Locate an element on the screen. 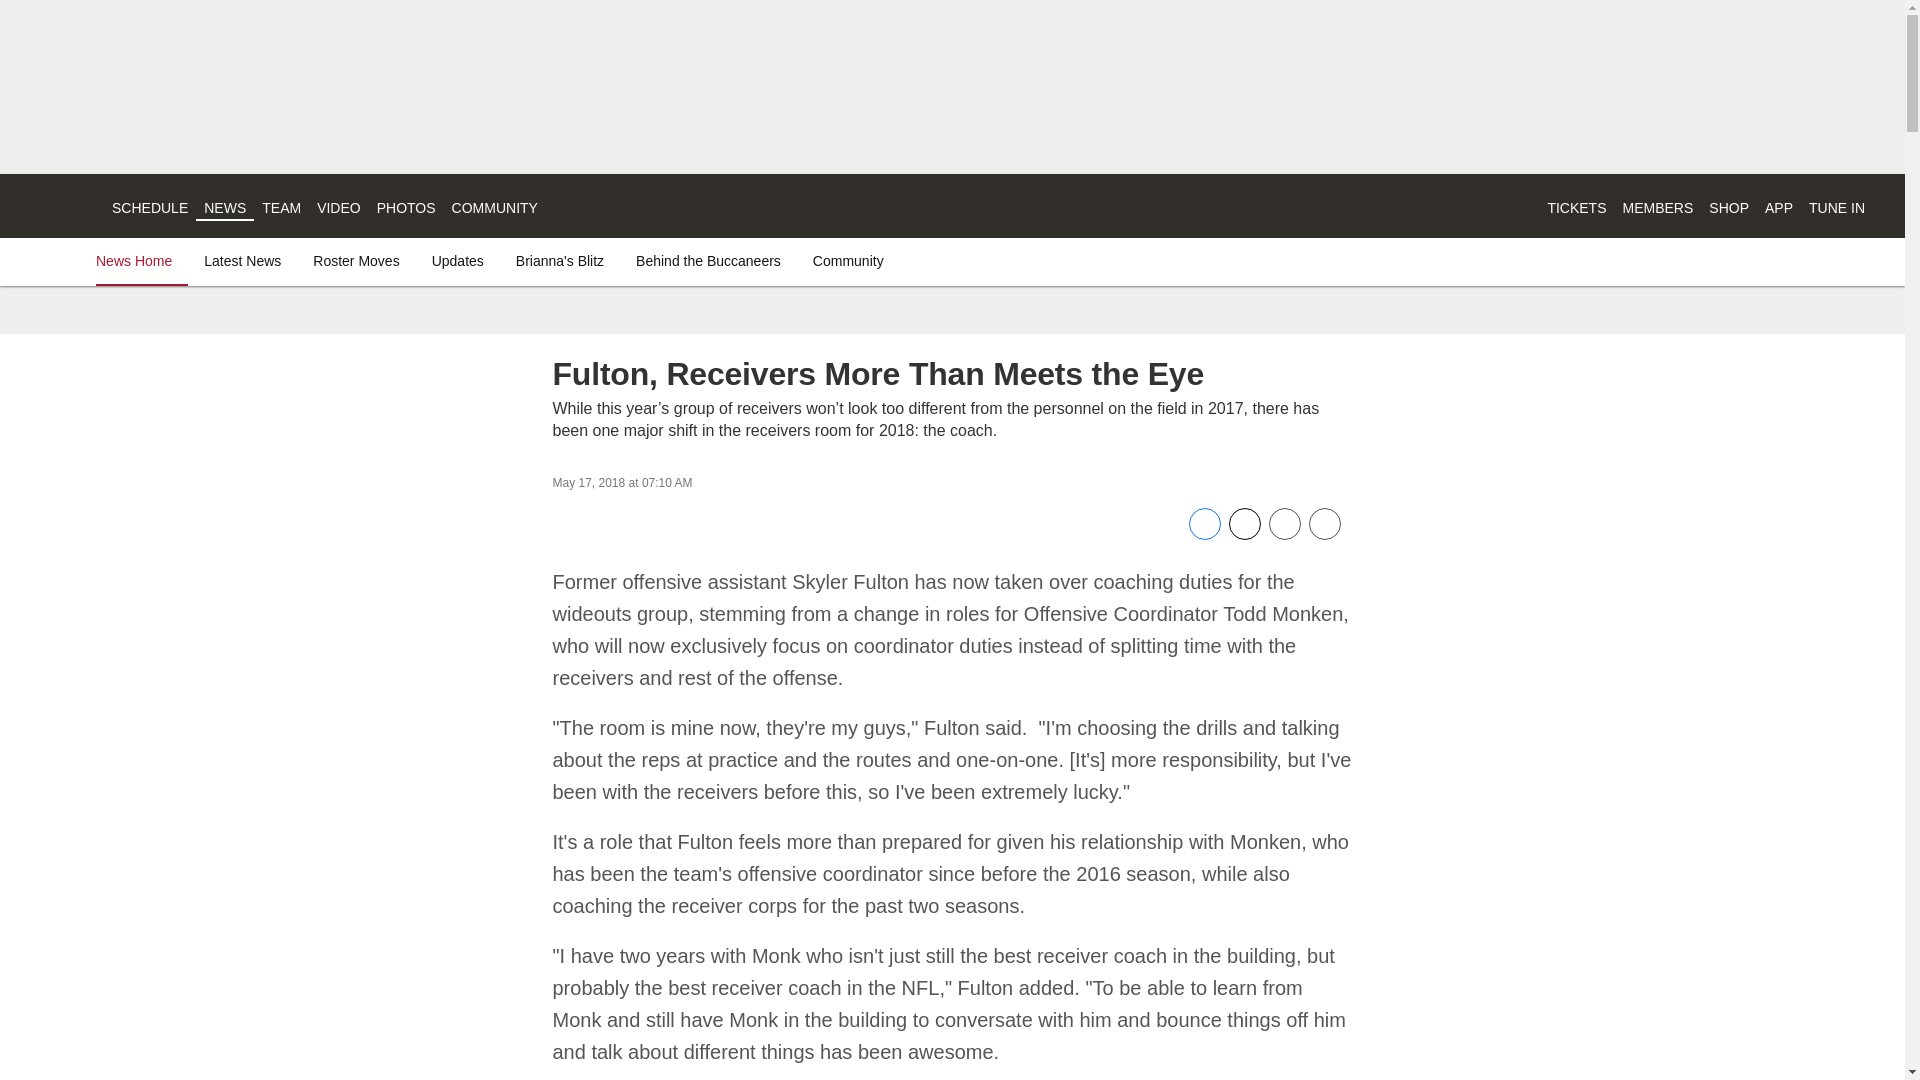 This screenshot has width=1920, height=1080. Latest News is located at coordinates (242, 260).